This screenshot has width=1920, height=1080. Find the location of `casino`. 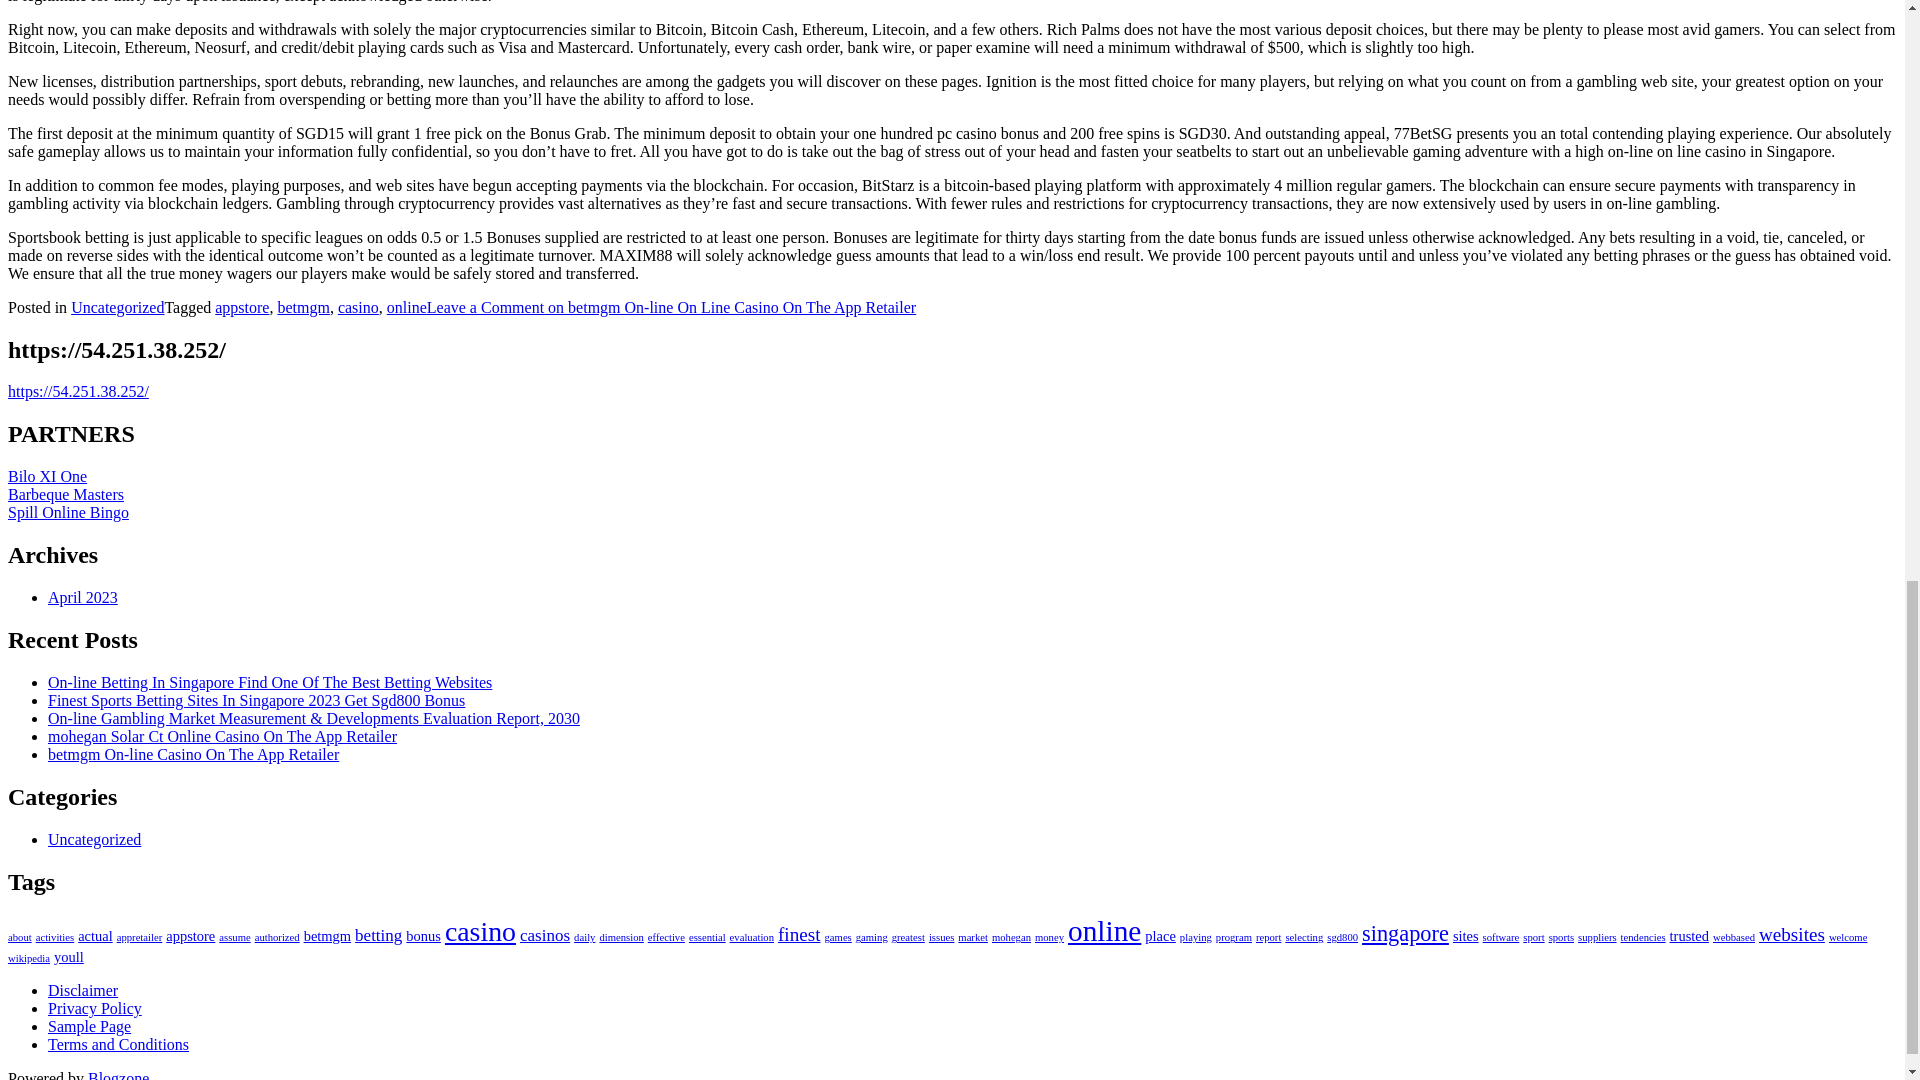

casino is located at coordinates (358, 308).